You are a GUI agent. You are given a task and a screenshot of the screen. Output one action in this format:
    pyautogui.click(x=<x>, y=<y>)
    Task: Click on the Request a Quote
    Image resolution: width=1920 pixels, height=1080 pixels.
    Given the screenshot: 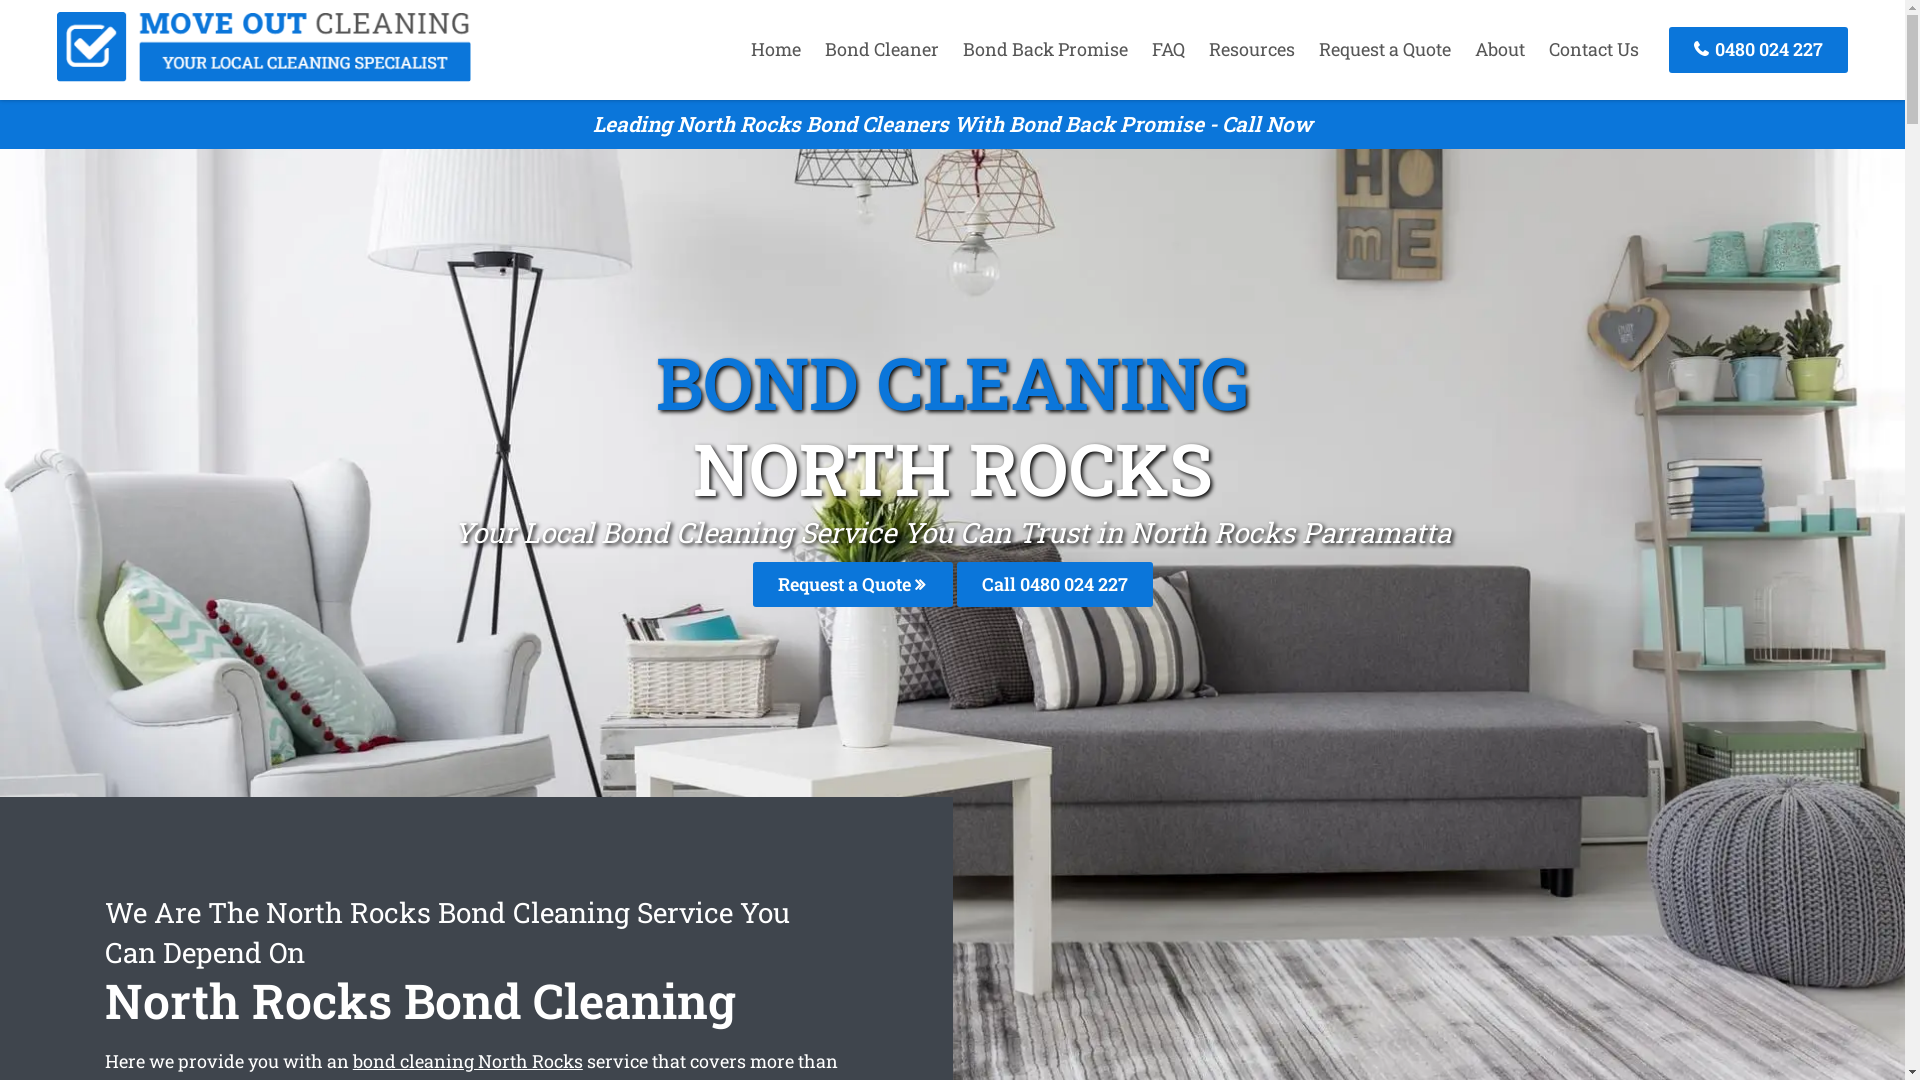 What is the action you would take?
    pyautogui.click(x=1385, y=49)
    